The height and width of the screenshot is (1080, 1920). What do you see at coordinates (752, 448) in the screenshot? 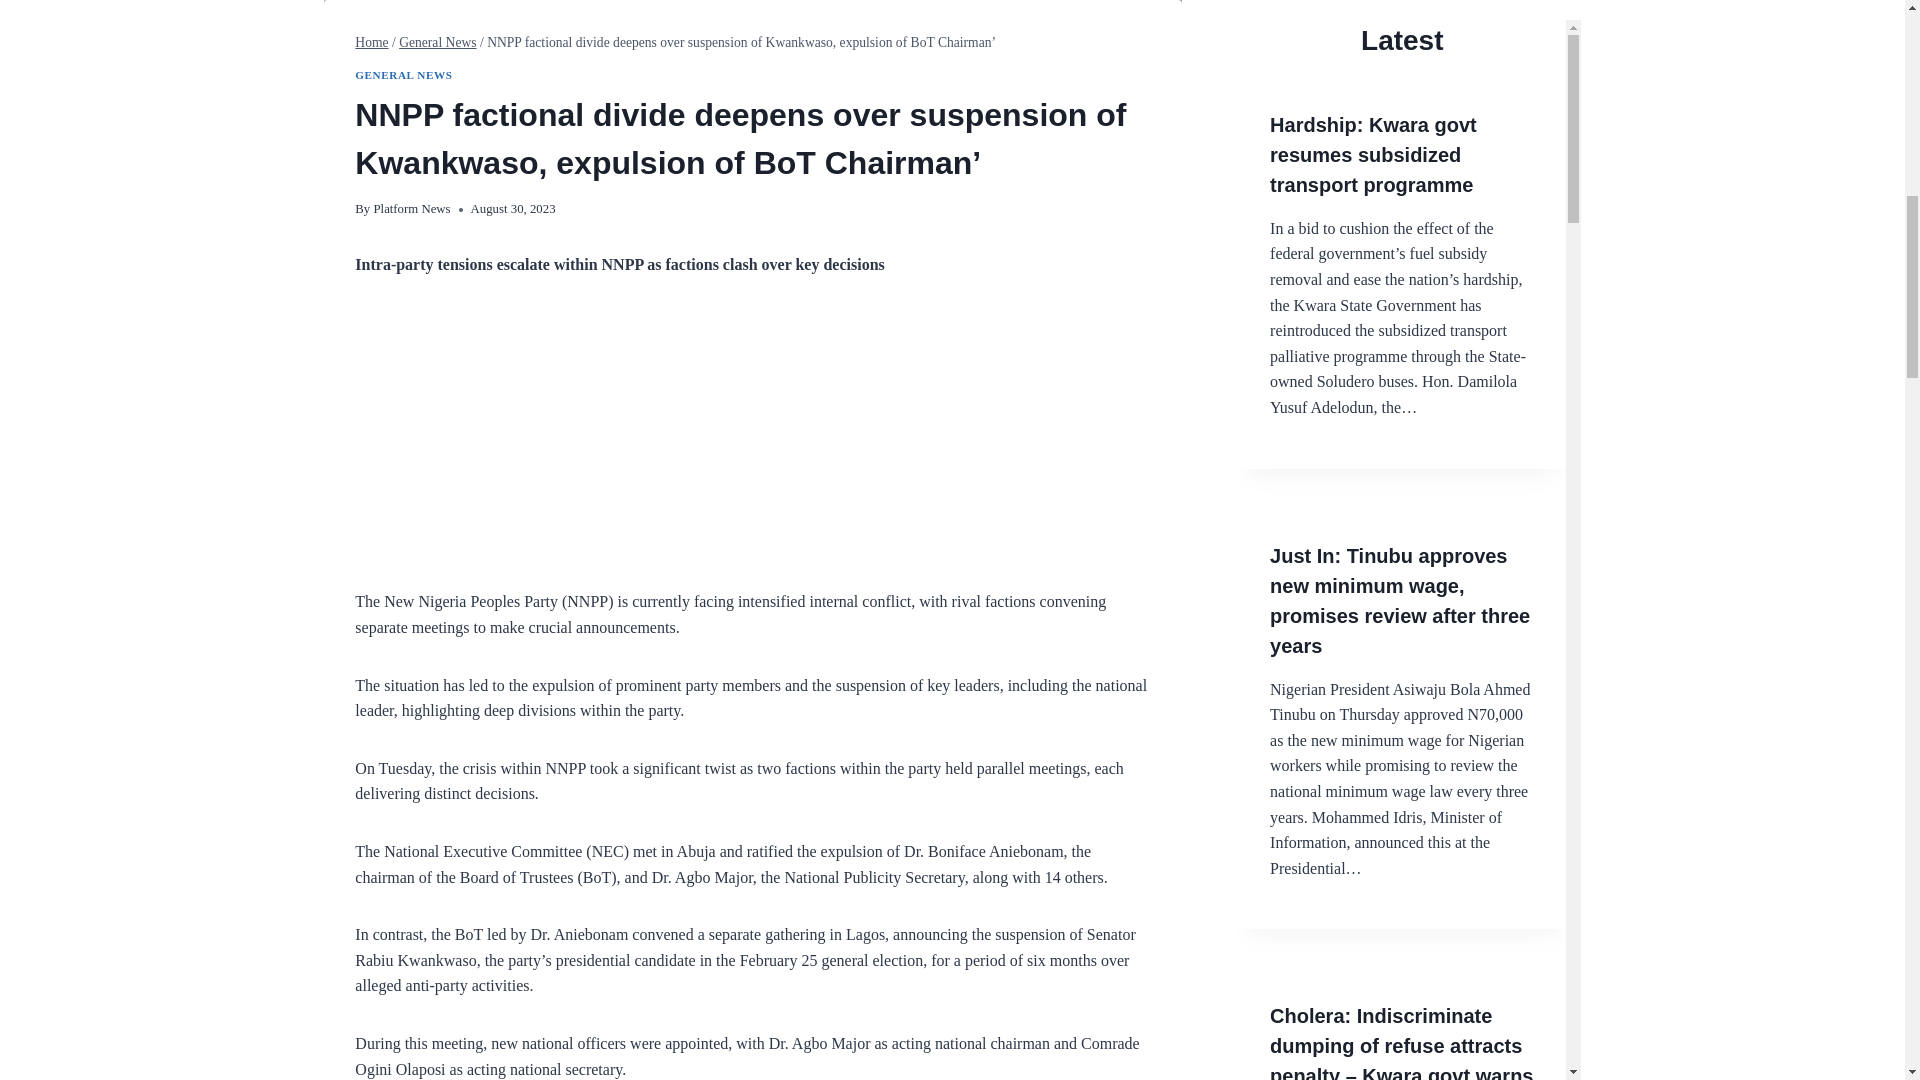
I see `Advertisement` at bounding box center [752, 448].